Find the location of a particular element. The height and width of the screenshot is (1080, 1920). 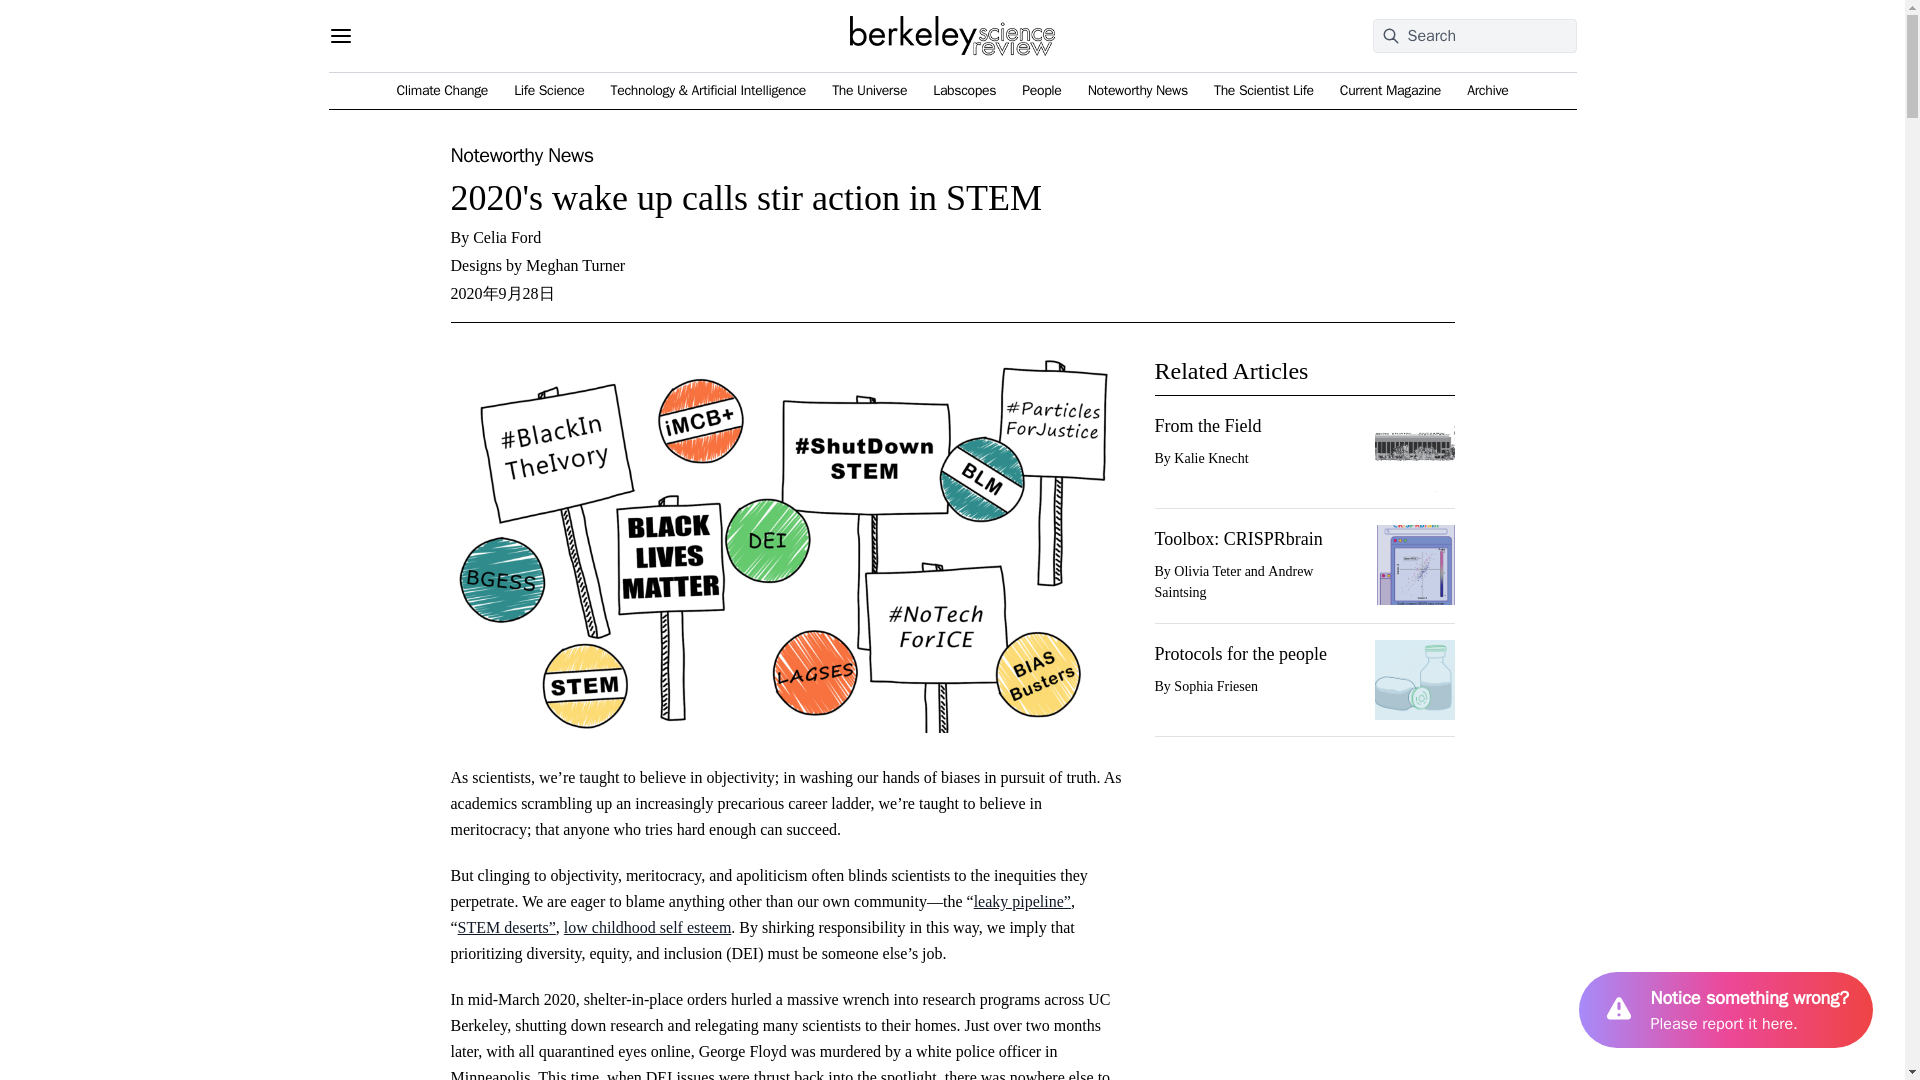

Current Magazine is located at coordinates (1390, 90).